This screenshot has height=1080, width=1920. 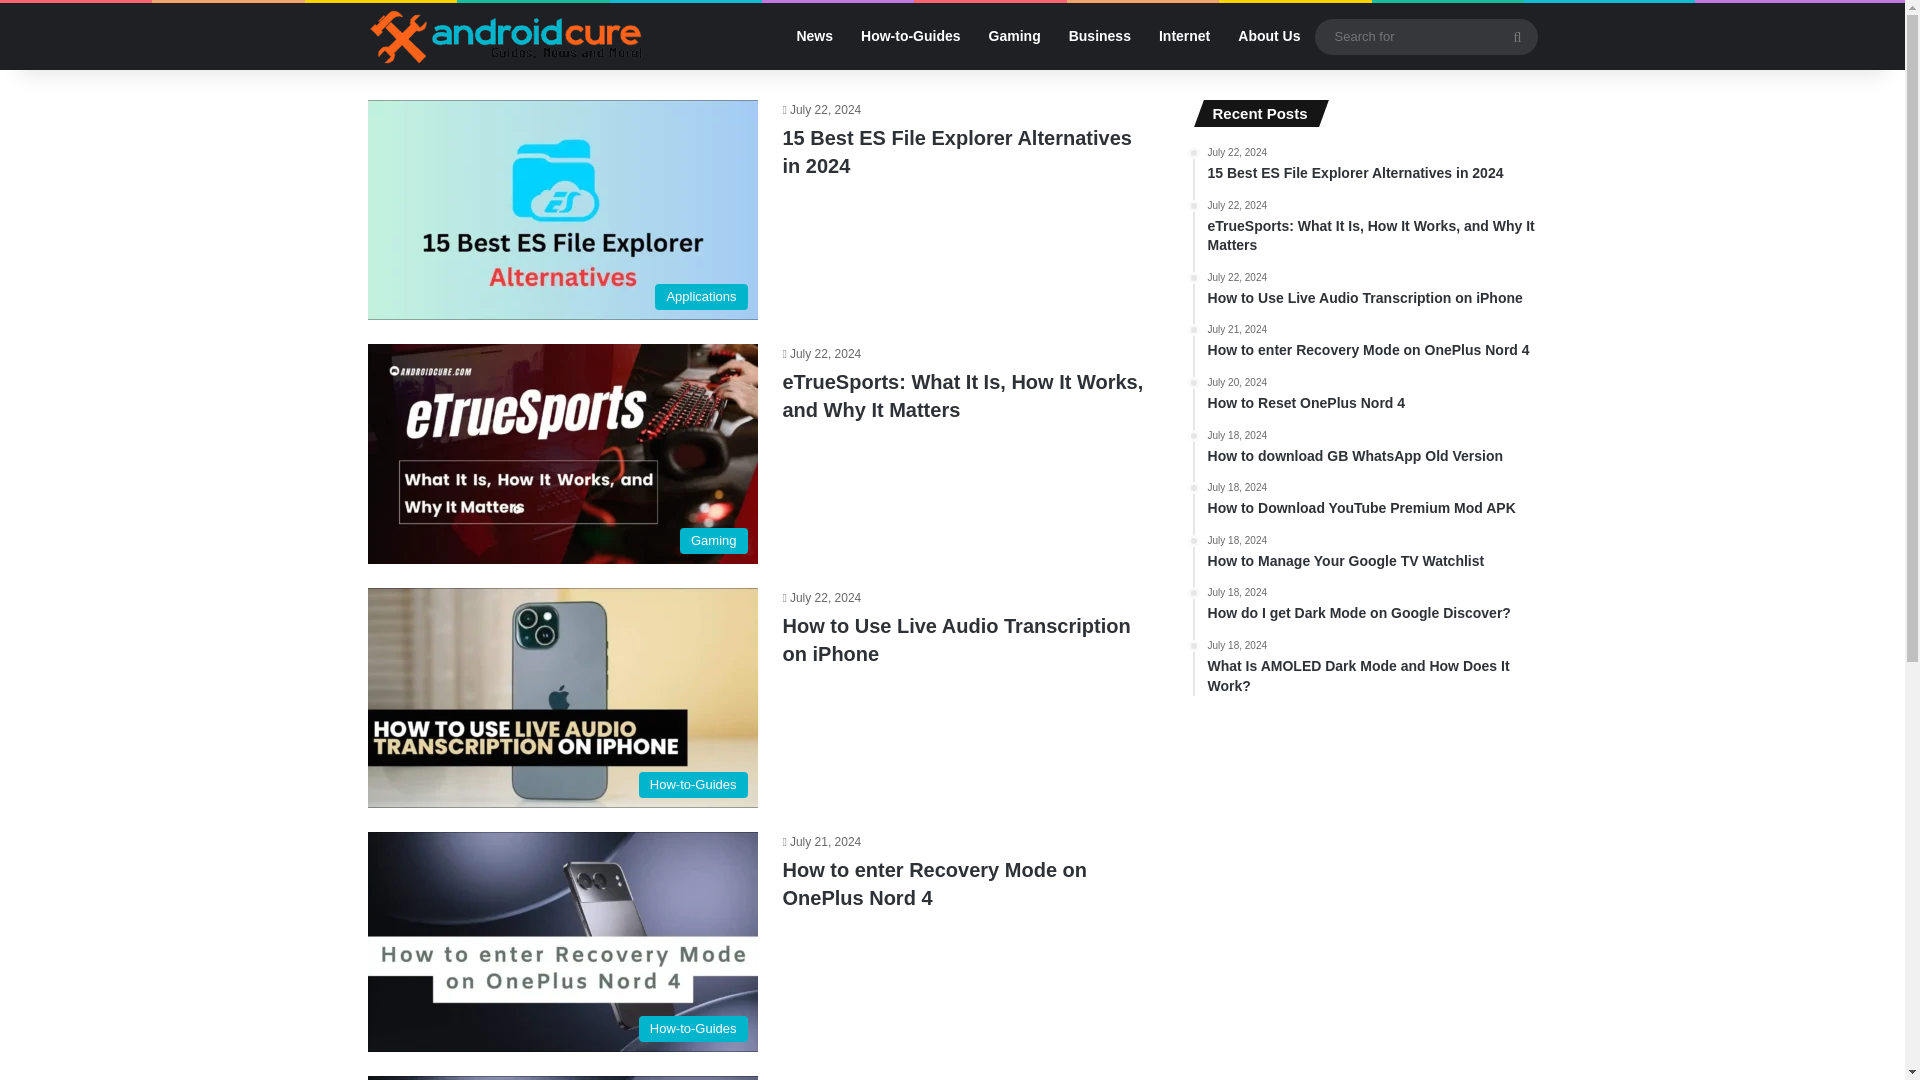 I want to click on Search for, so click(x=1372, y=553).